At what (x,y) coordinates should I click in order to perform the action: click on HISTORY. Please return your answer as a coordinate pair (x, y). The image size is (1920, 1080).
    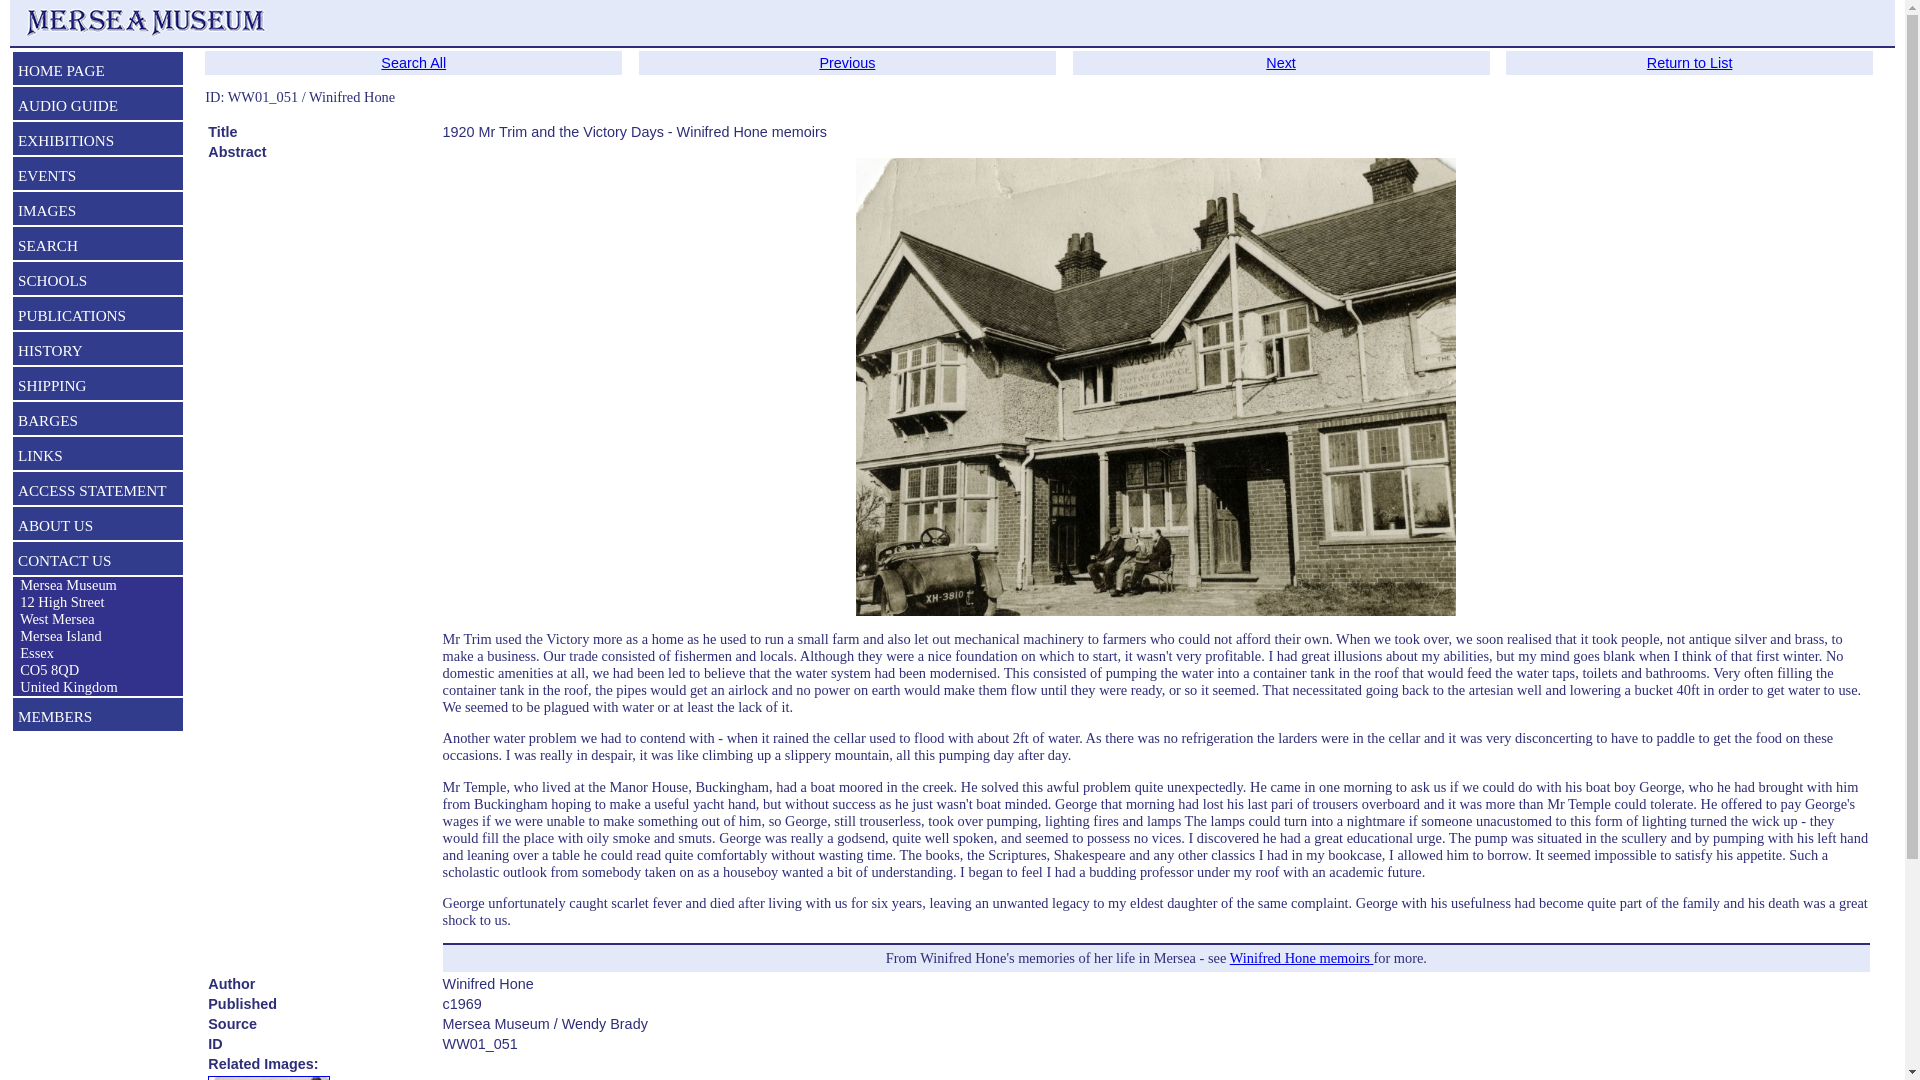
    Looking at the image, I should click on (98, 353).